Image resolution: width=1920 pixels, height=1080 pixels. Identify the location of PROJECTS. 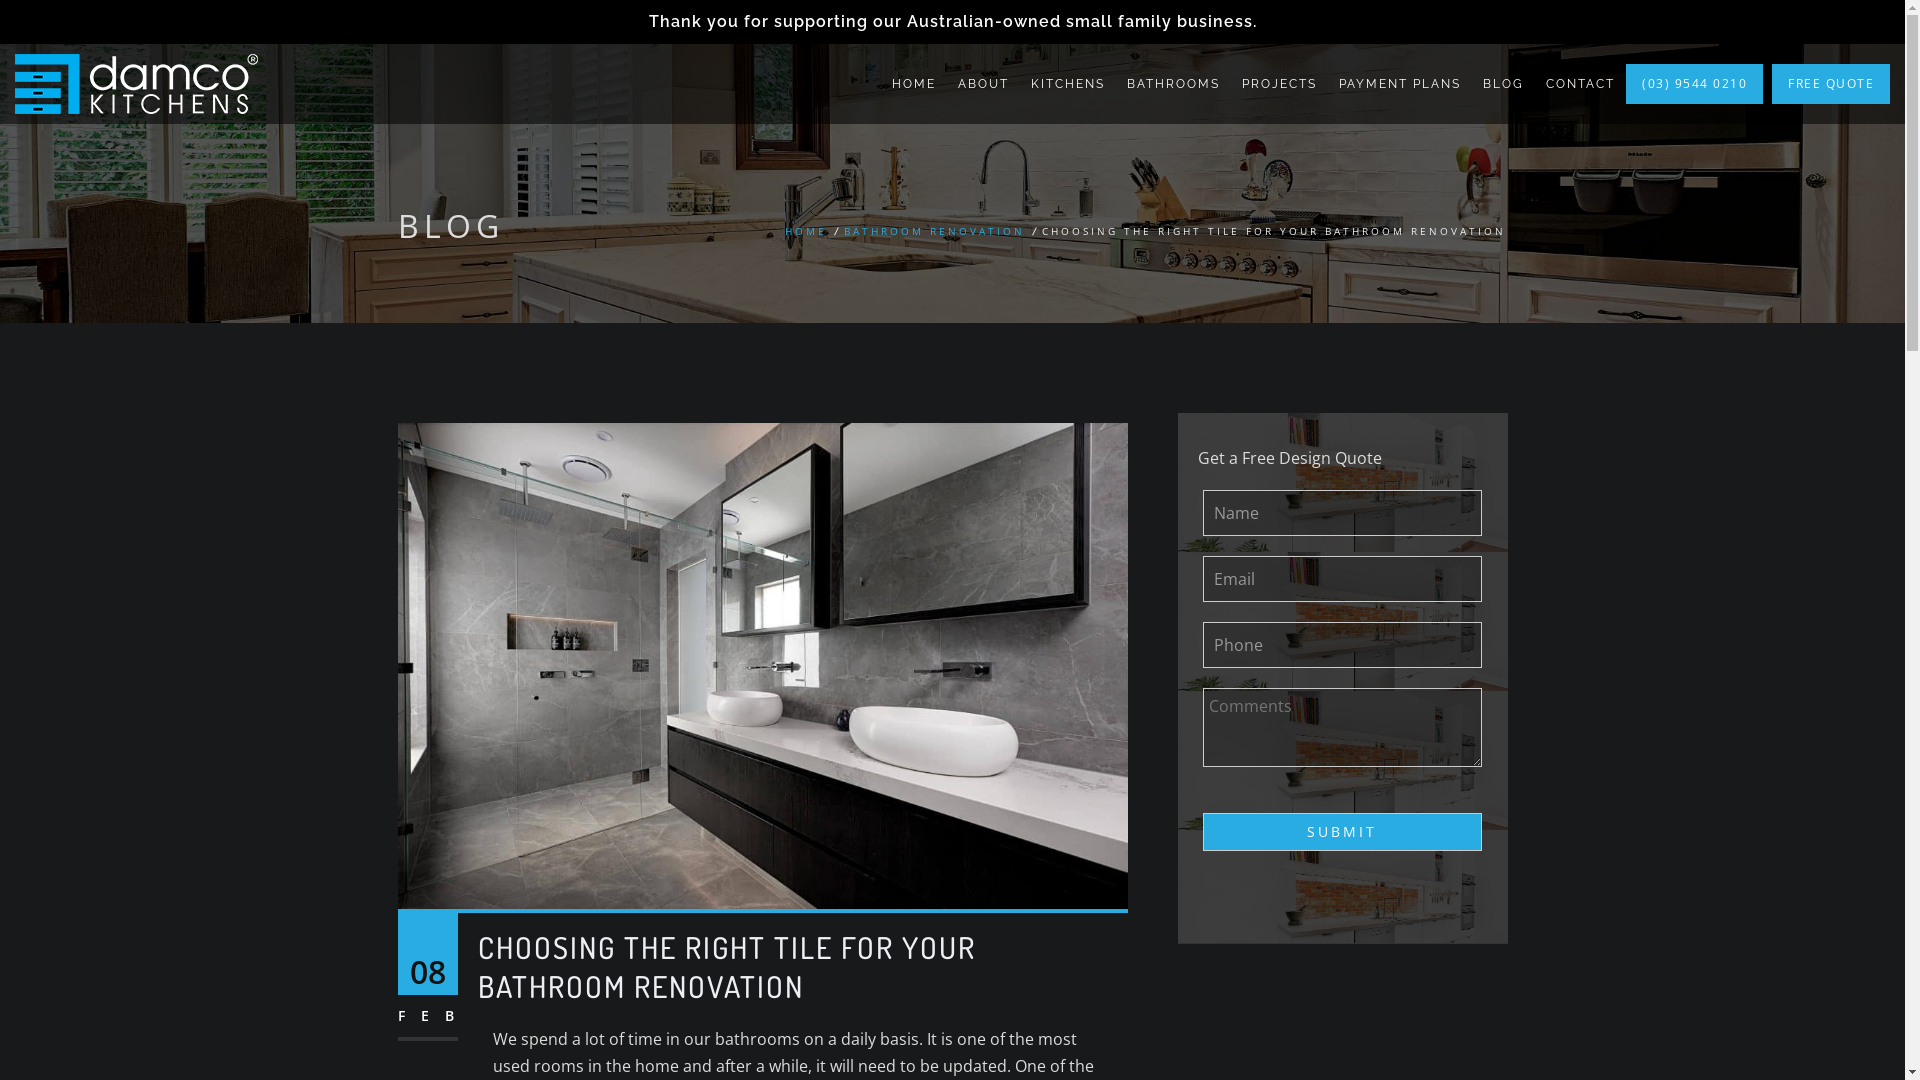
(1280, 84).